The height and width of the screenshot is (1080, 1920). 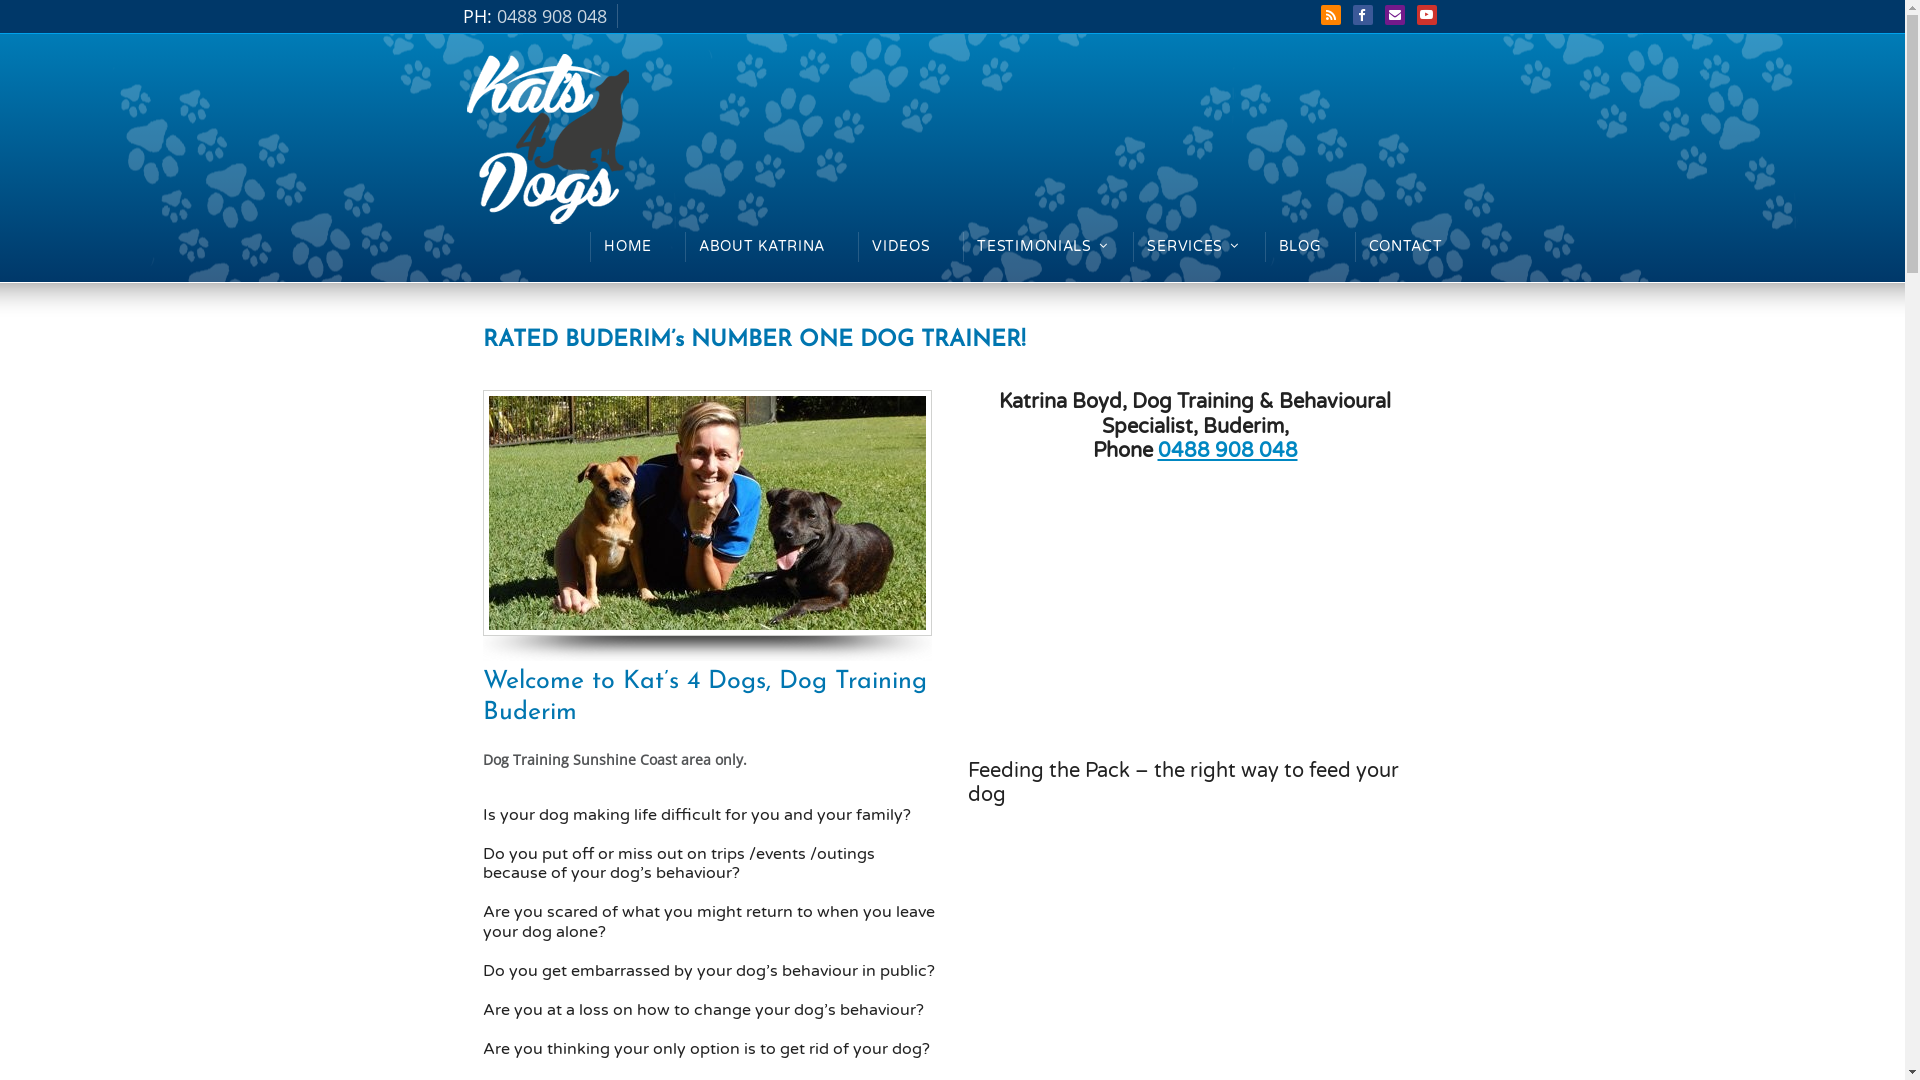 I want to click on 0488 908 048, so click(x=556, y=16).